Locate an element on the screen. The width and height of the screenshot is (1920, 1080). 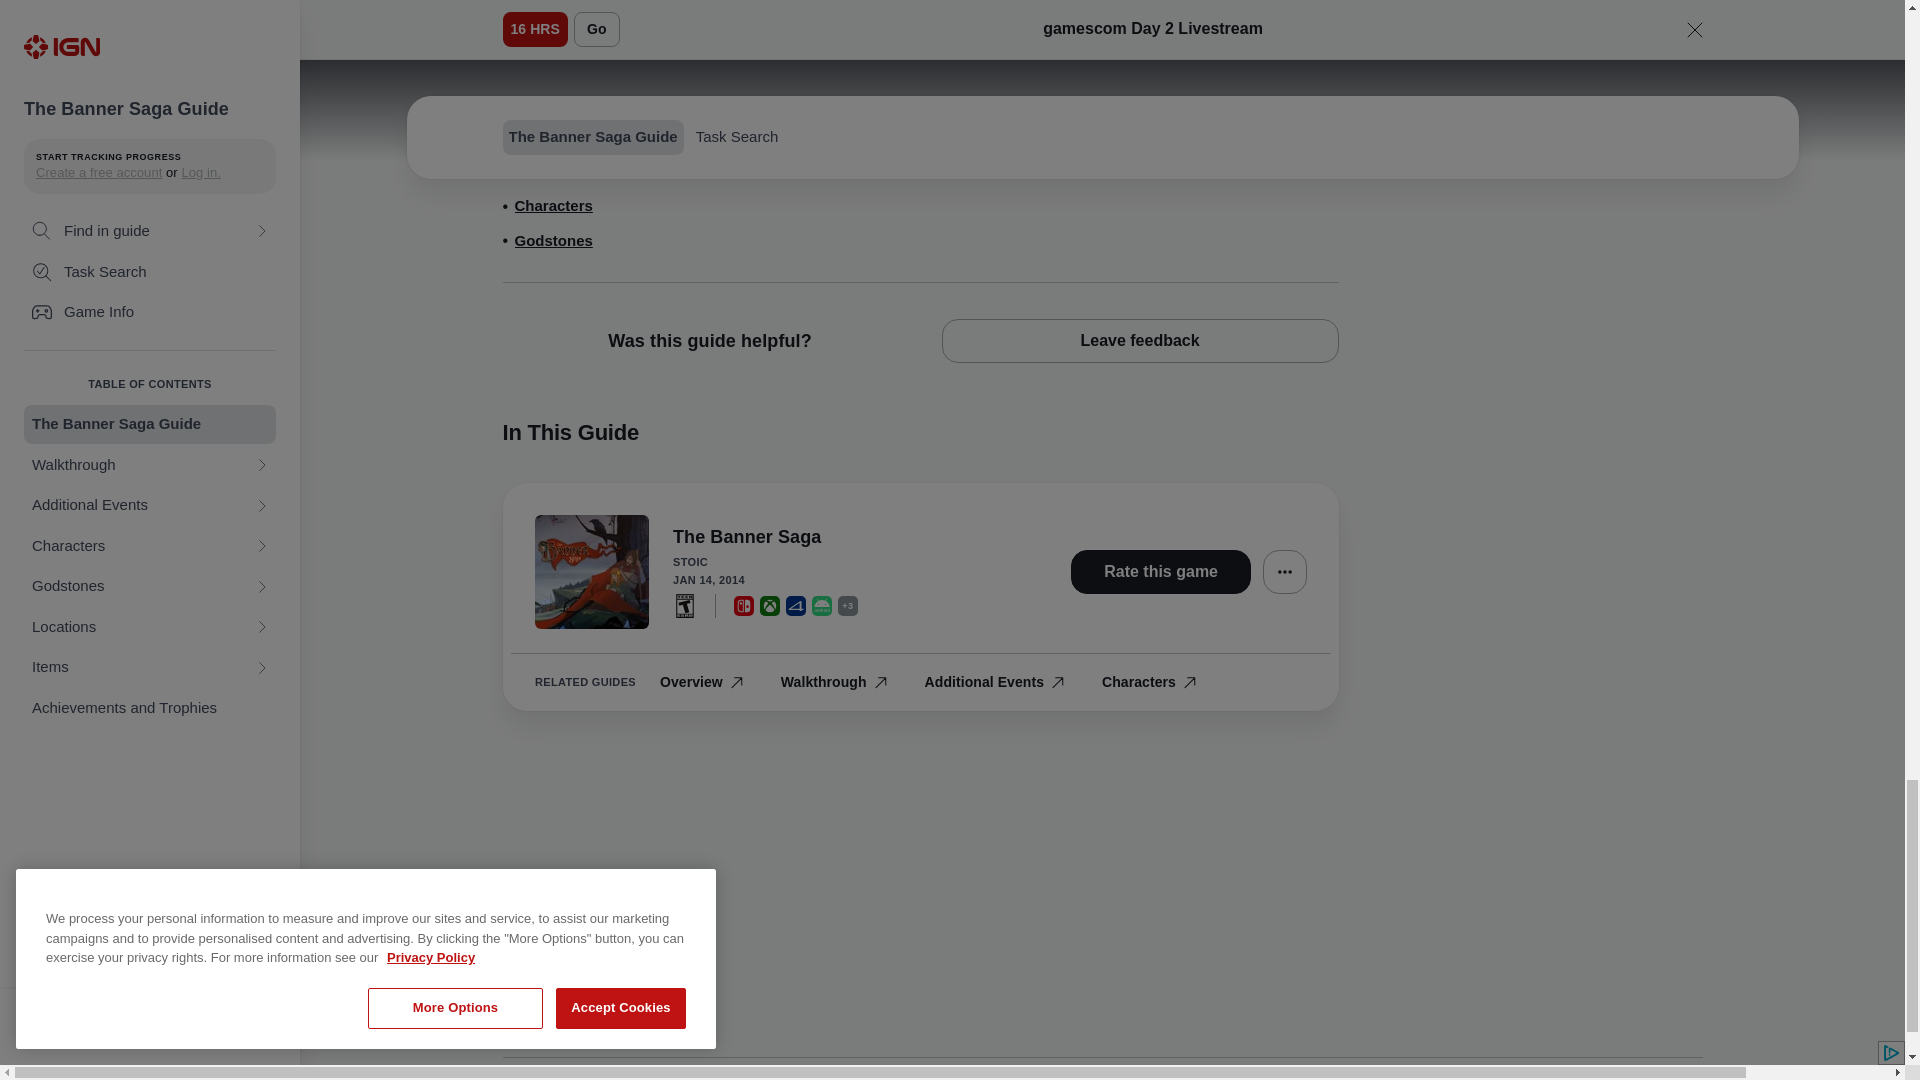
Nintendo Switch is located at coordinates (684, 604).